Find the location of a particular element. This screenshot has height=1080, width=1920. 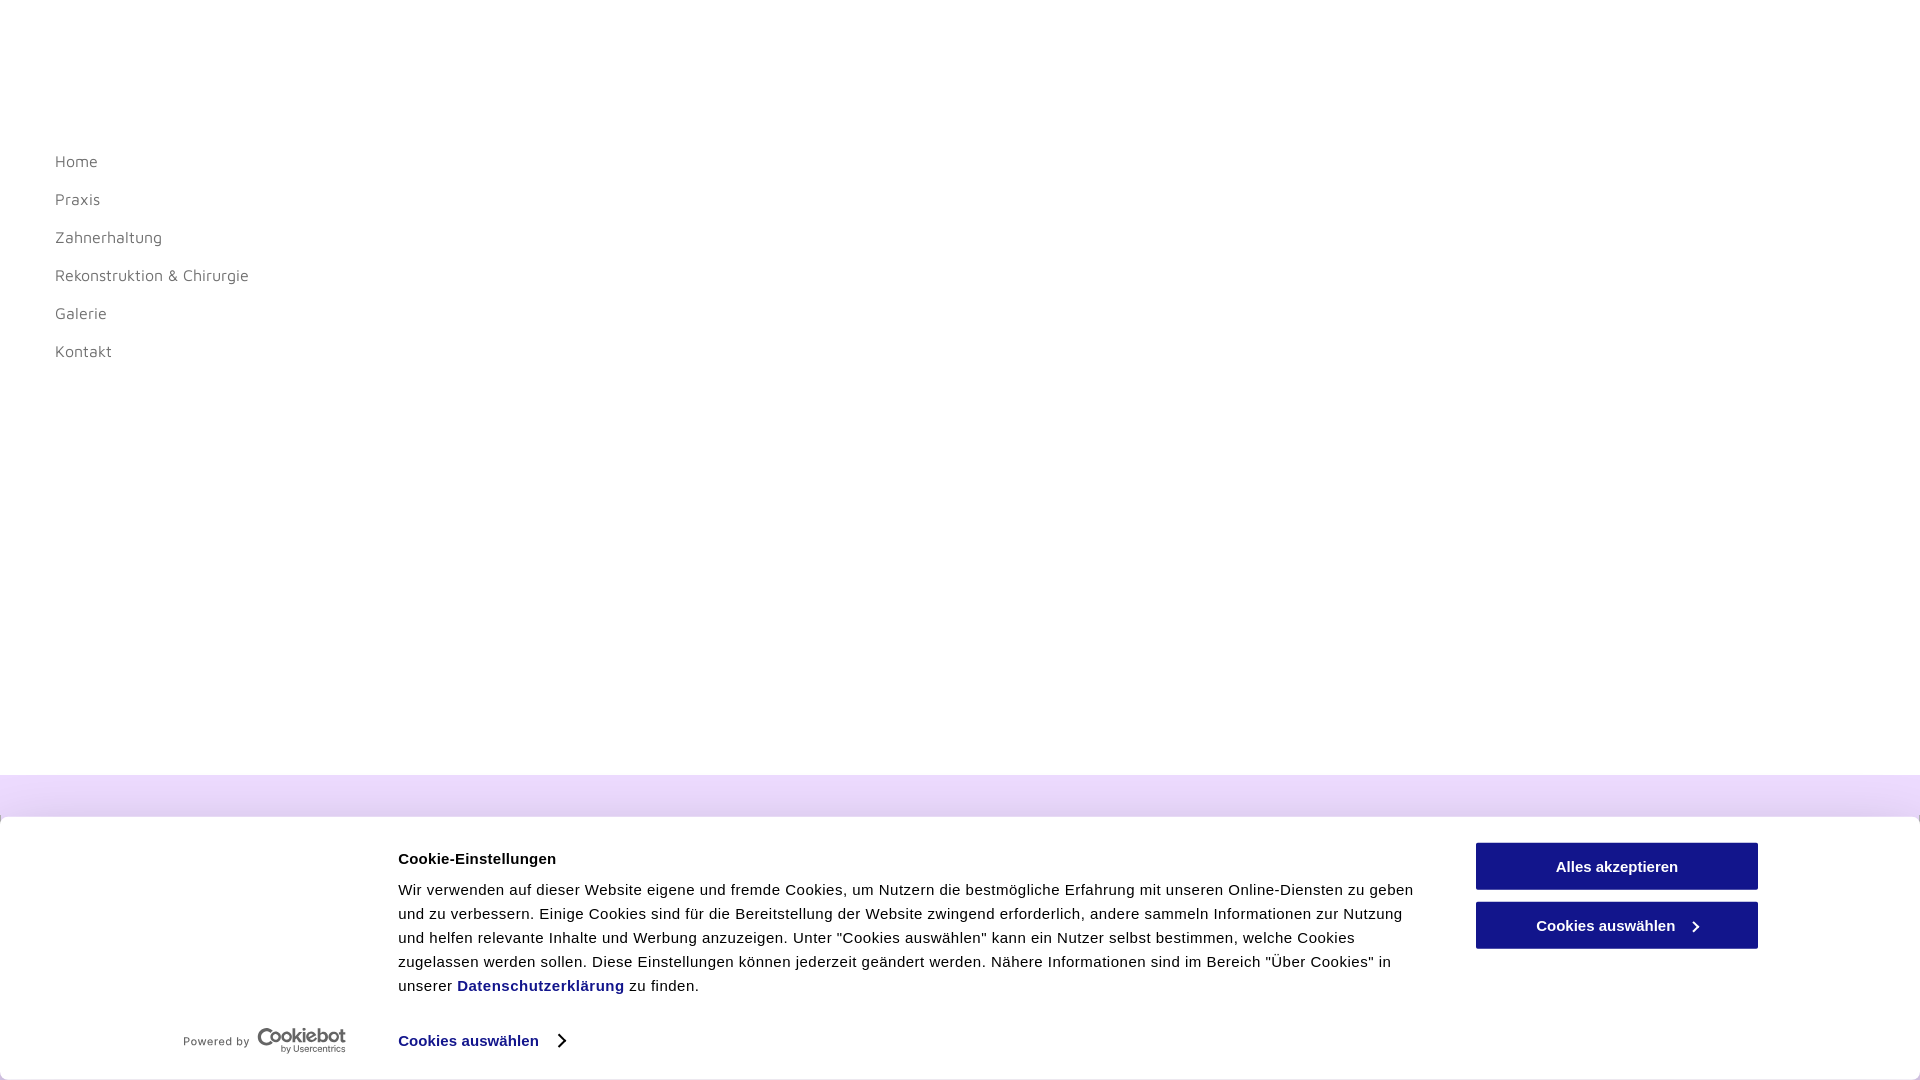

Praxis is located at coordinates (510, 199).